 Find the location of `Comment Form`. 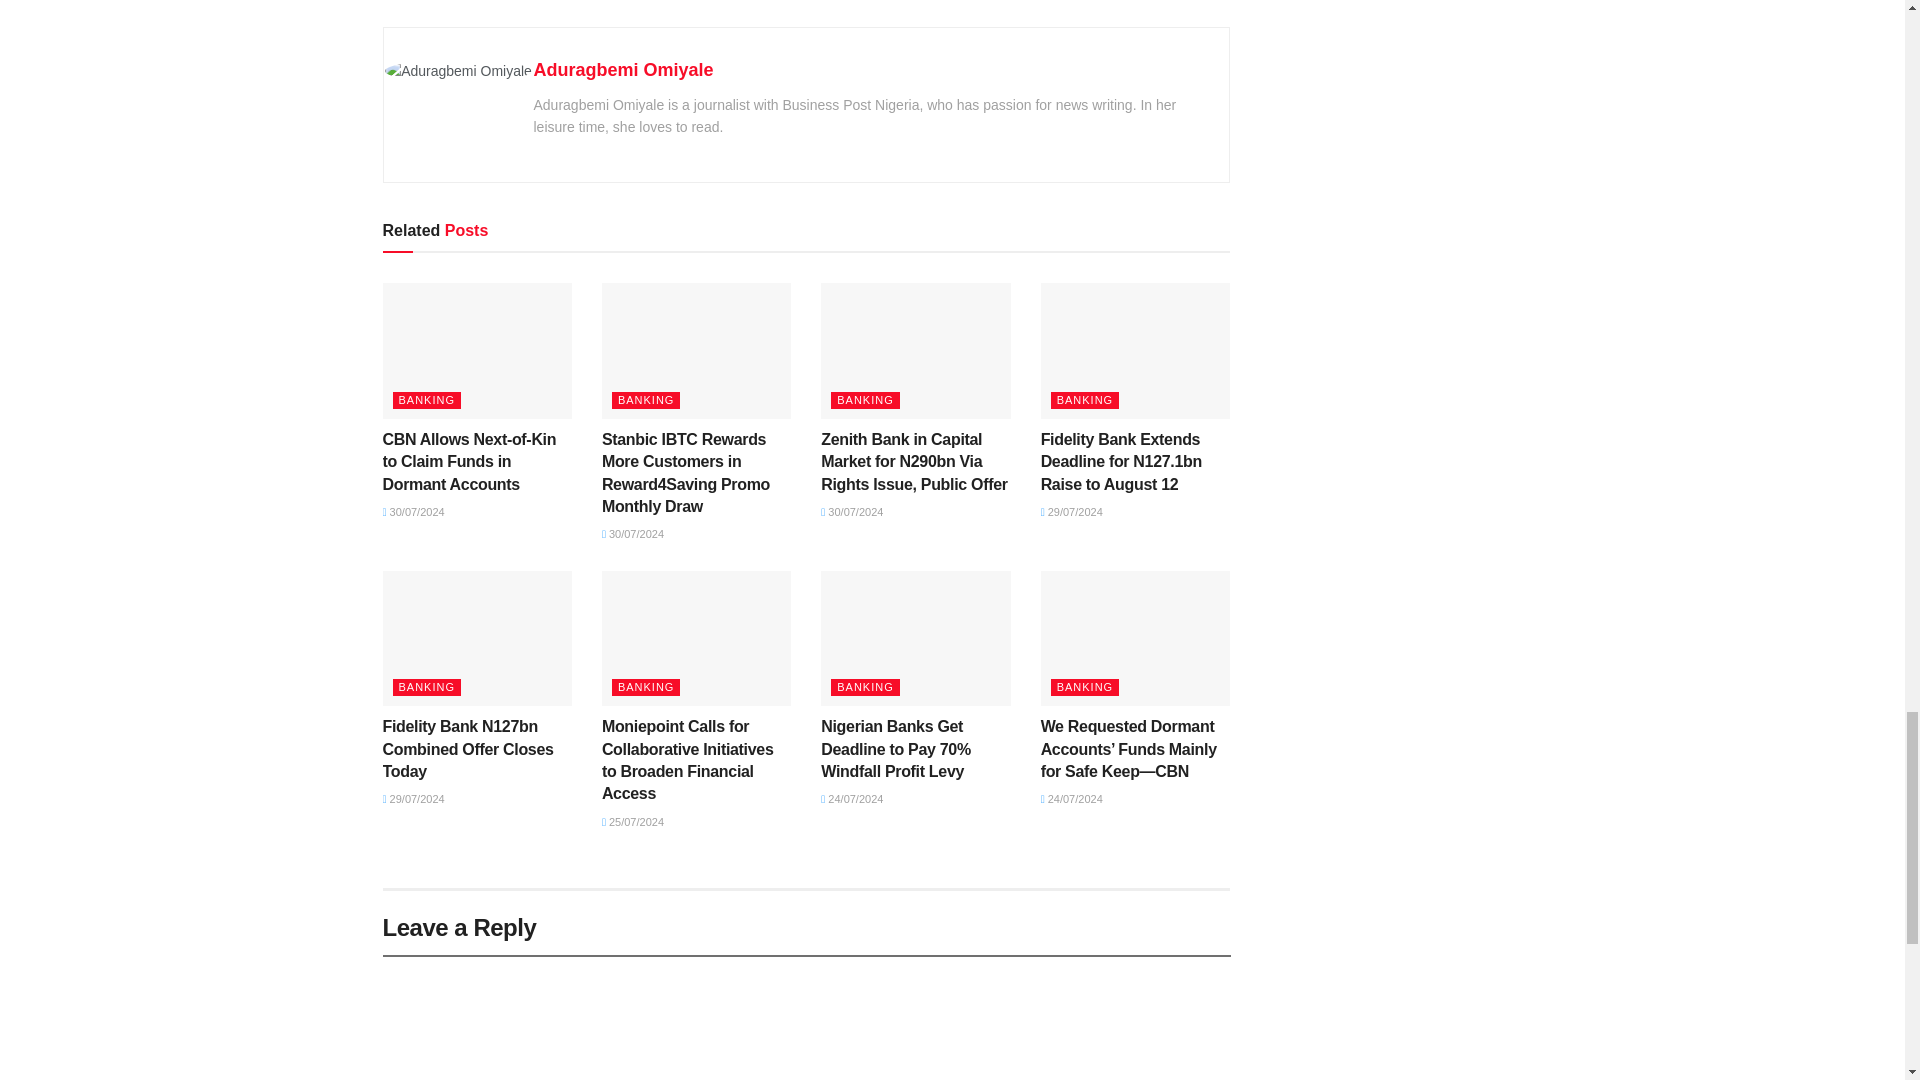

Comment Form is located at coordinates (806, 1017).